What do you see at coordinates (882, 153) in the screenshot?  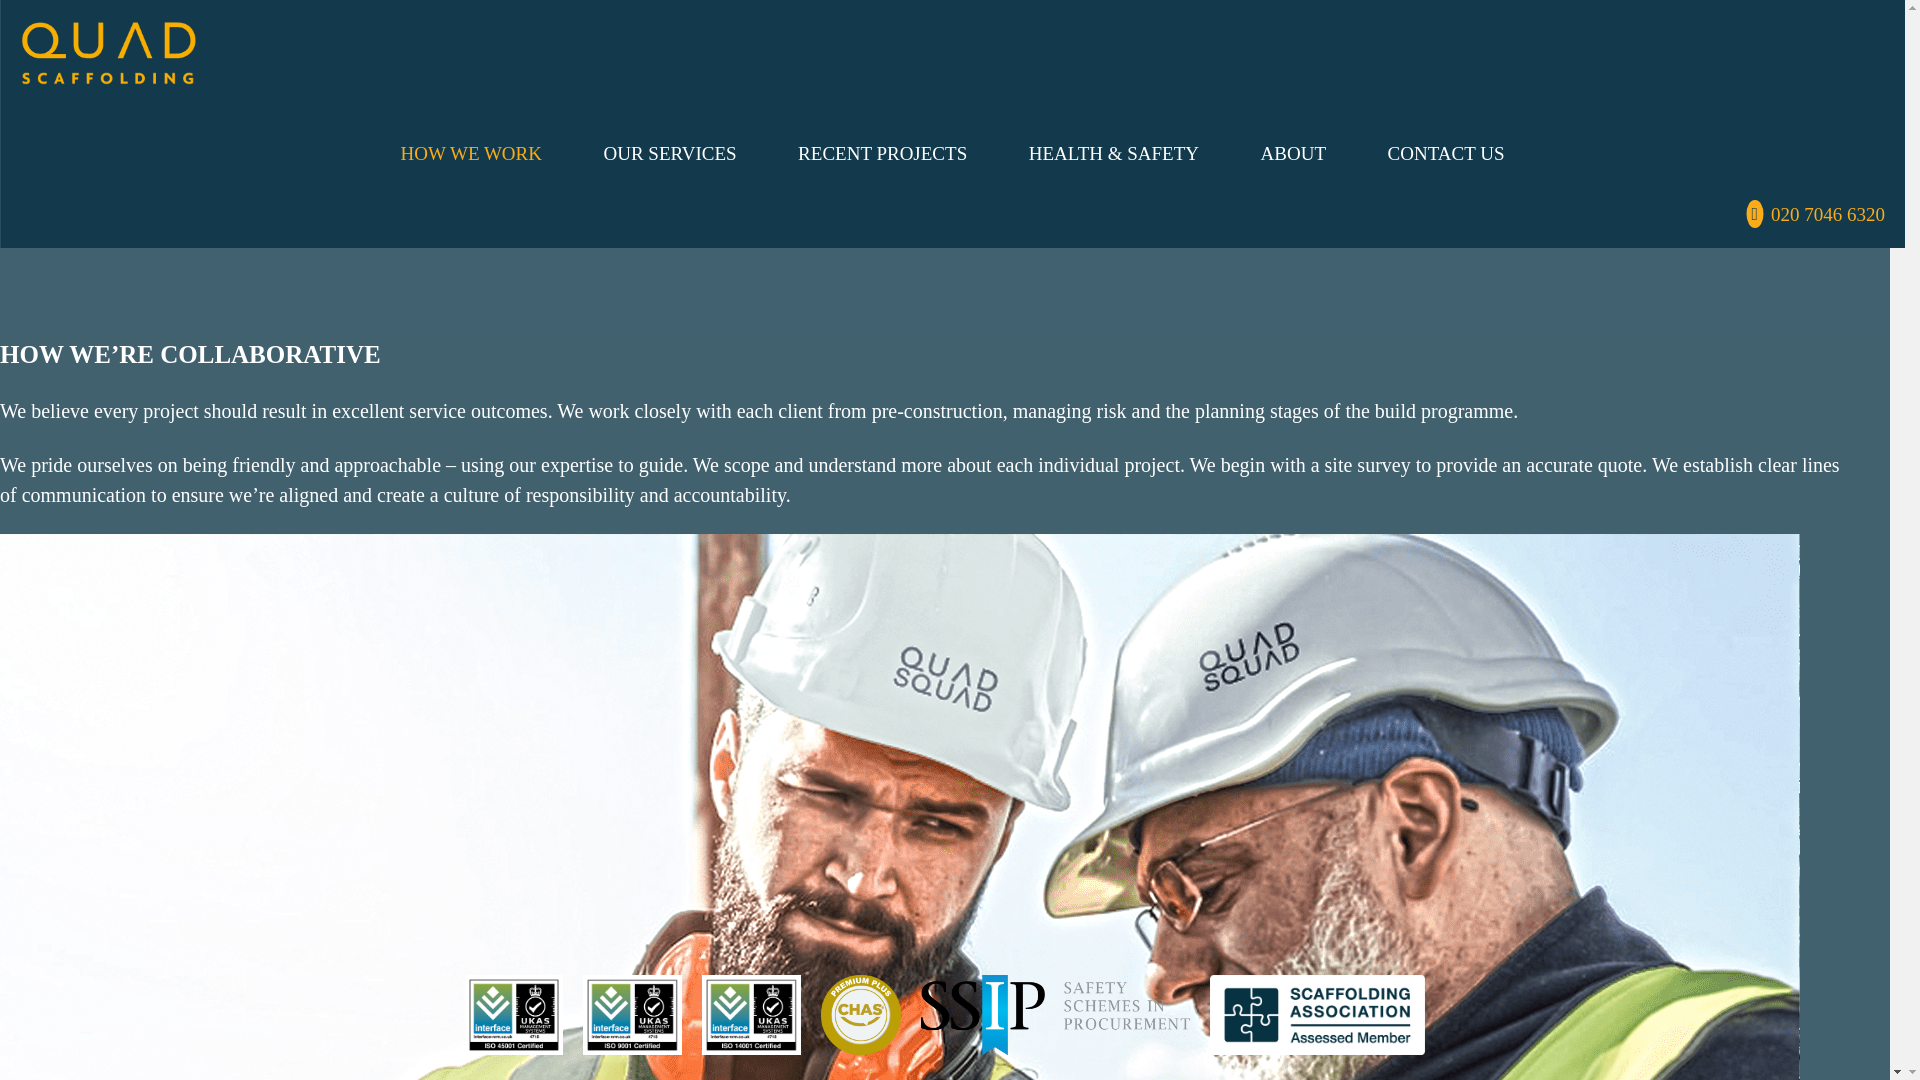 I see `RECENT PROJECTS` at bounding box center [882, 153].